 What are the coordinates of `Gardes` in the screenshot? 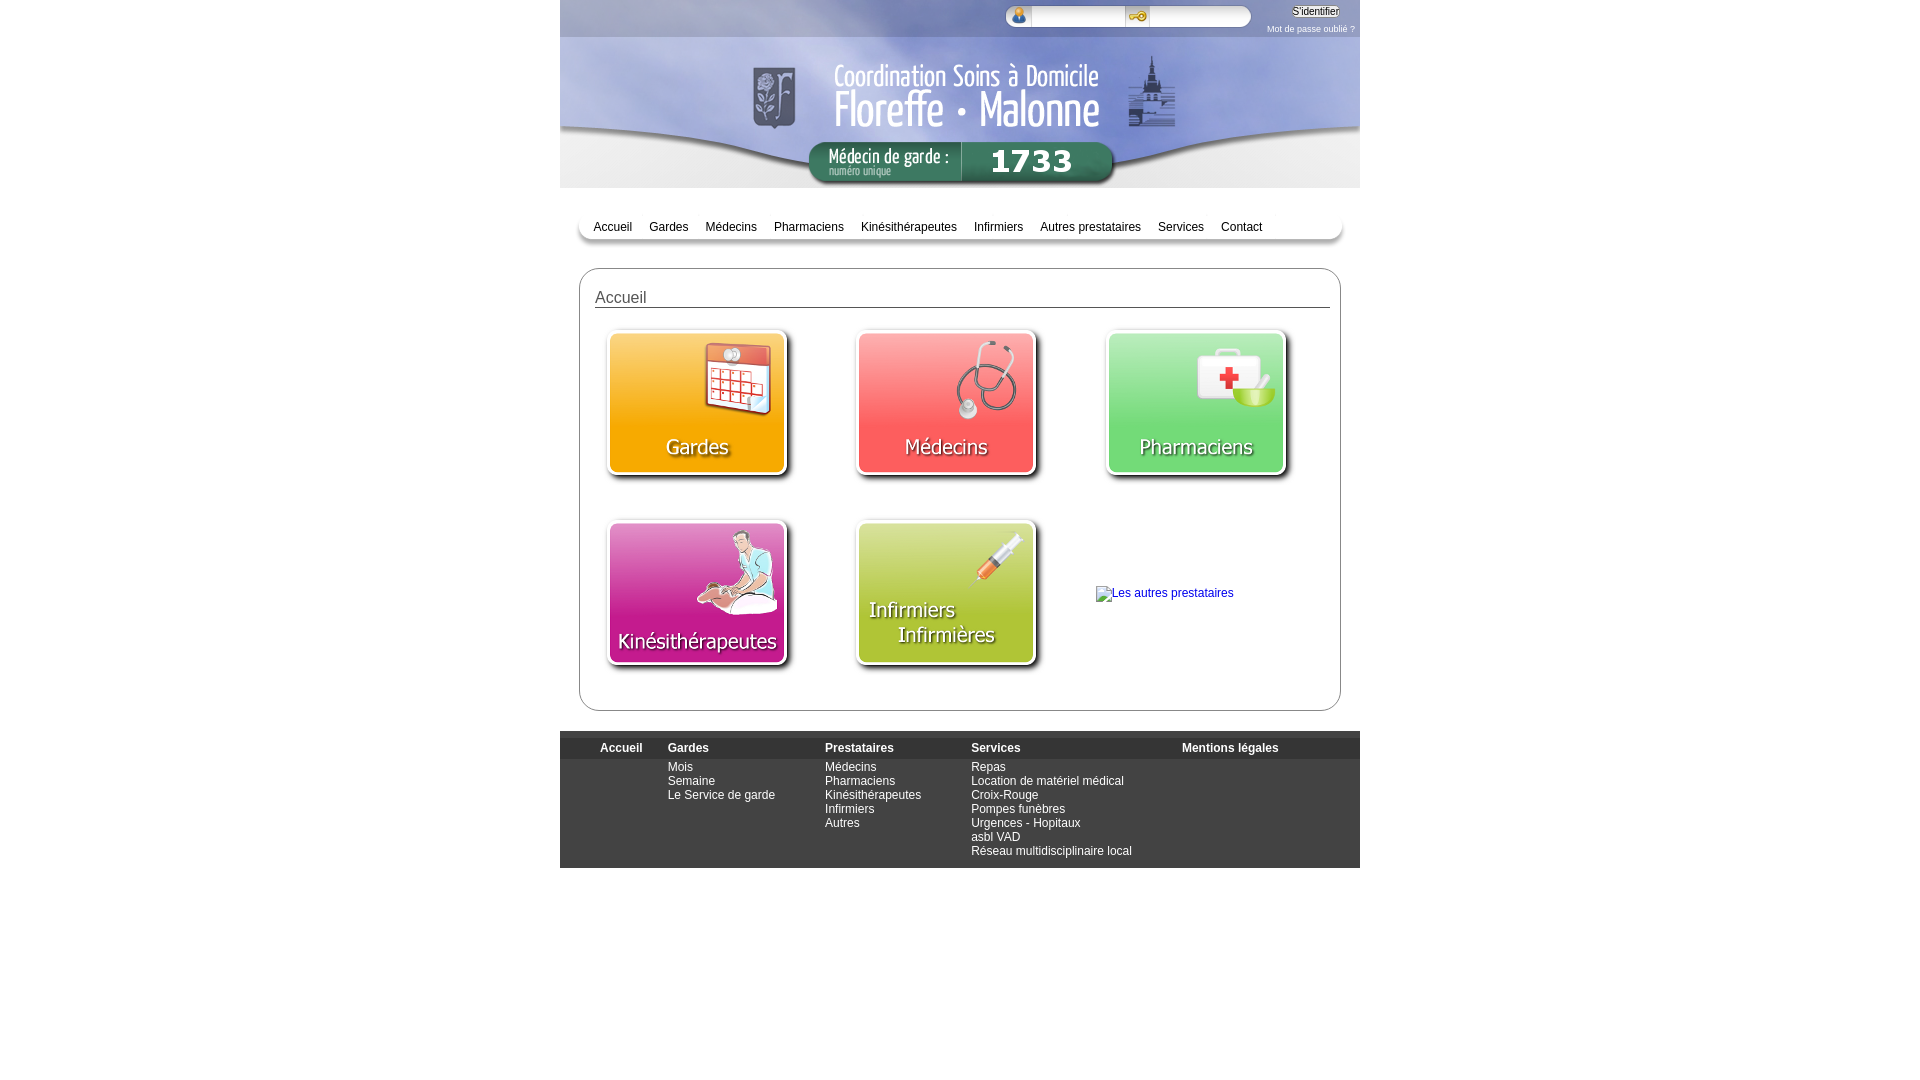 It's located at (688, 748).